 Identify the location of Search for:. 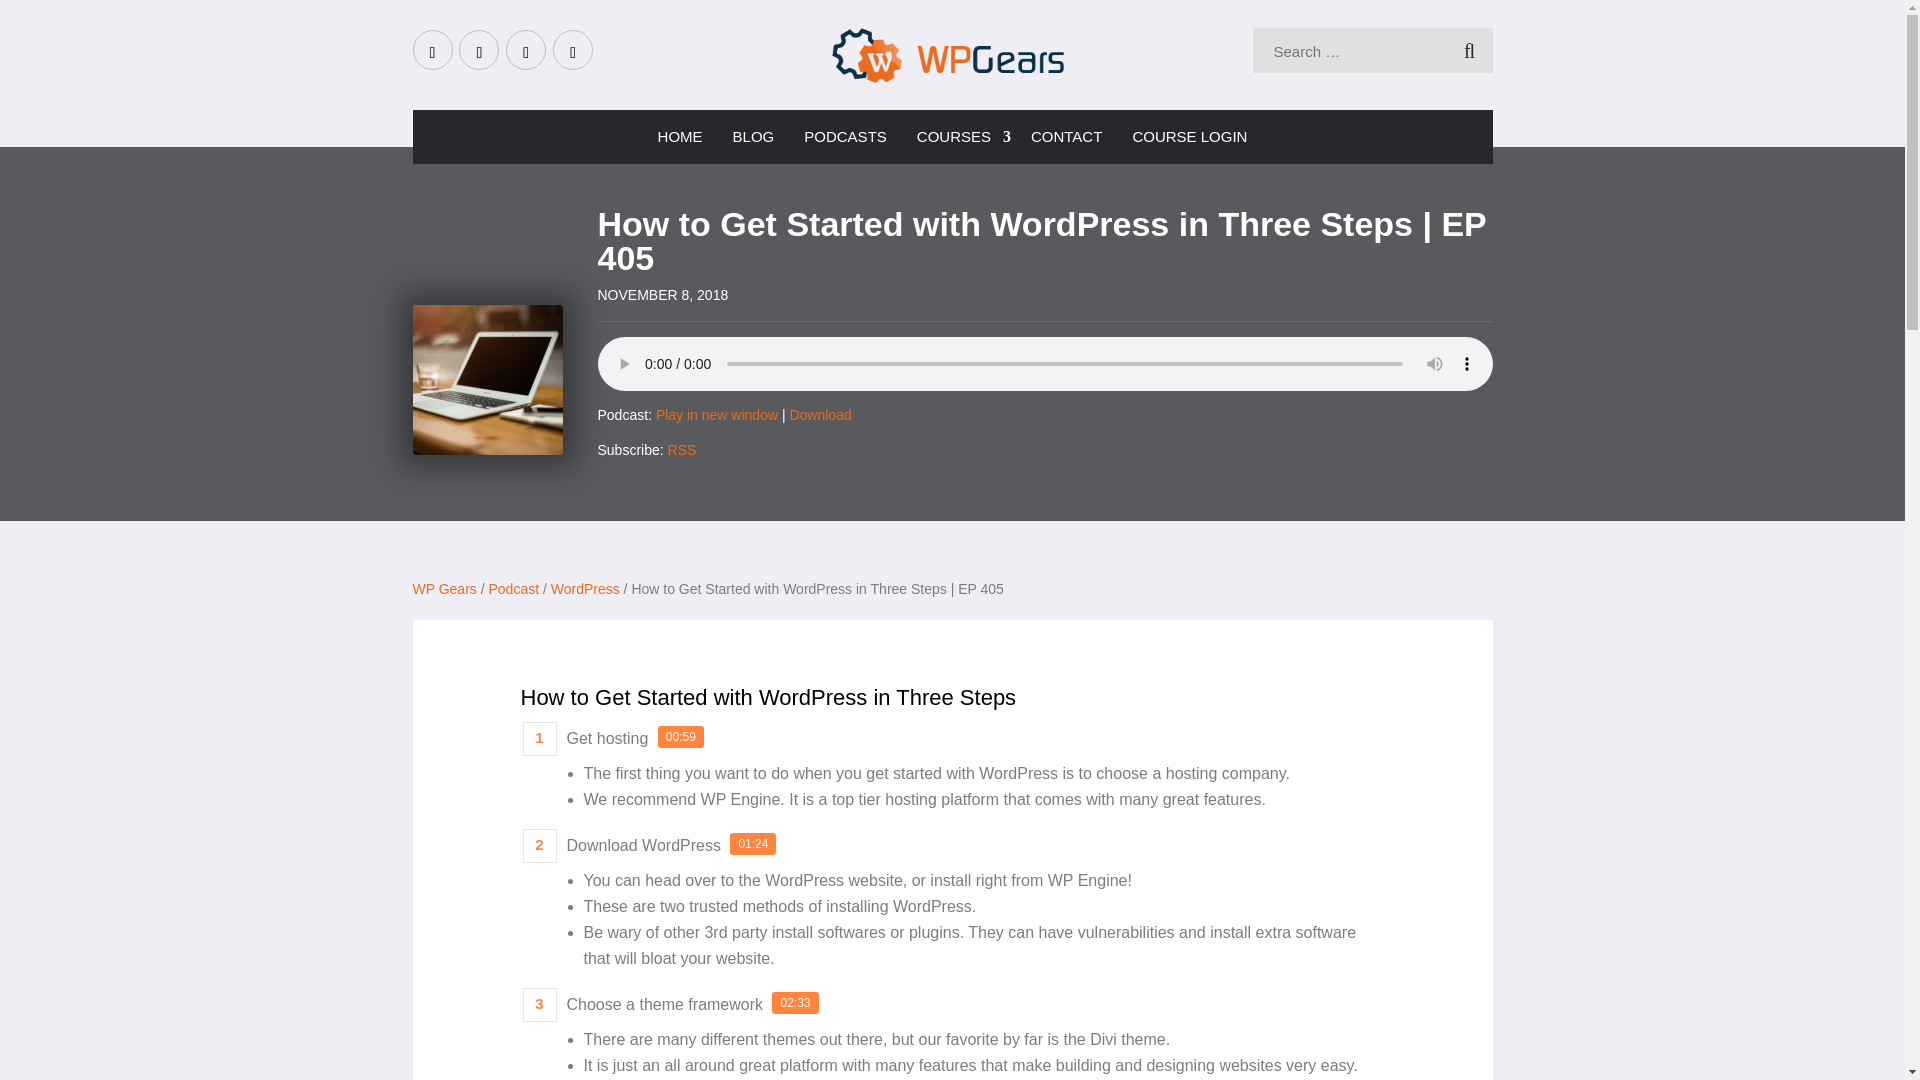
(1350, 51).